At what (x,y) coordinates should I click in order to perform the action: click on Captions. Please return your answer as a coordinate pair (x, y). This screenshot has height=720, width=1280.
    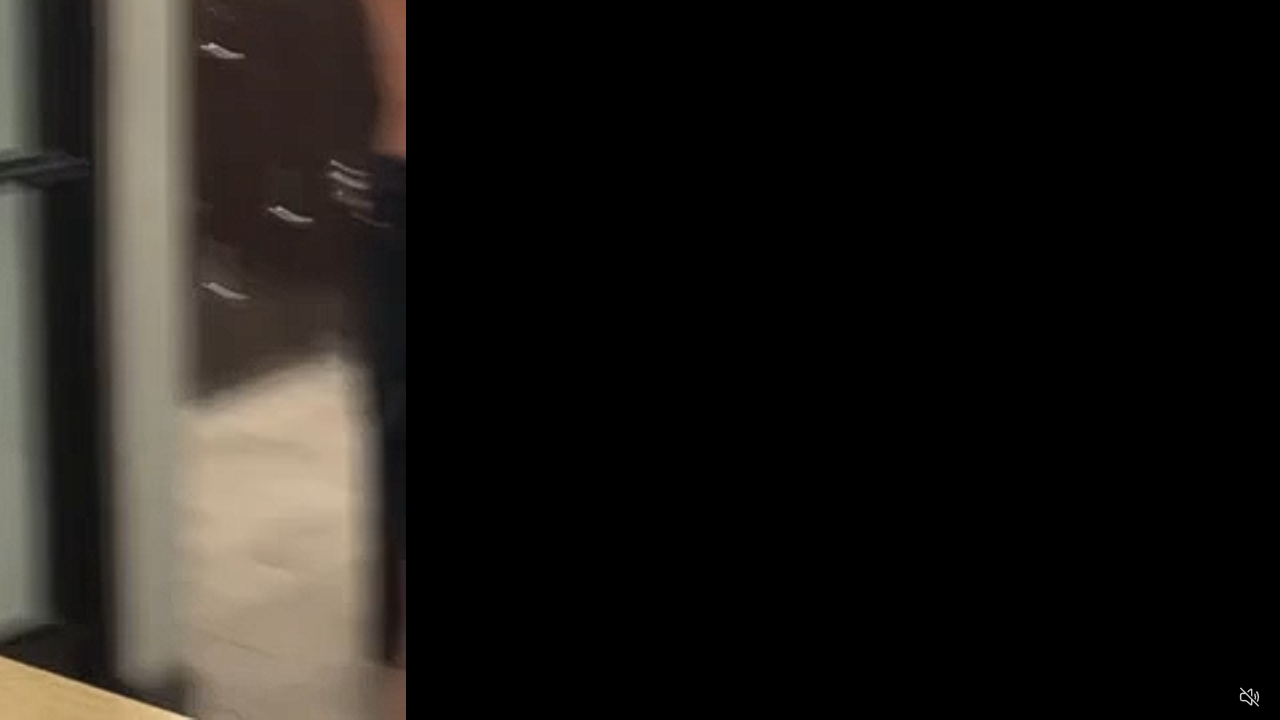
    Looking at the image, I should click on (1172, 698).